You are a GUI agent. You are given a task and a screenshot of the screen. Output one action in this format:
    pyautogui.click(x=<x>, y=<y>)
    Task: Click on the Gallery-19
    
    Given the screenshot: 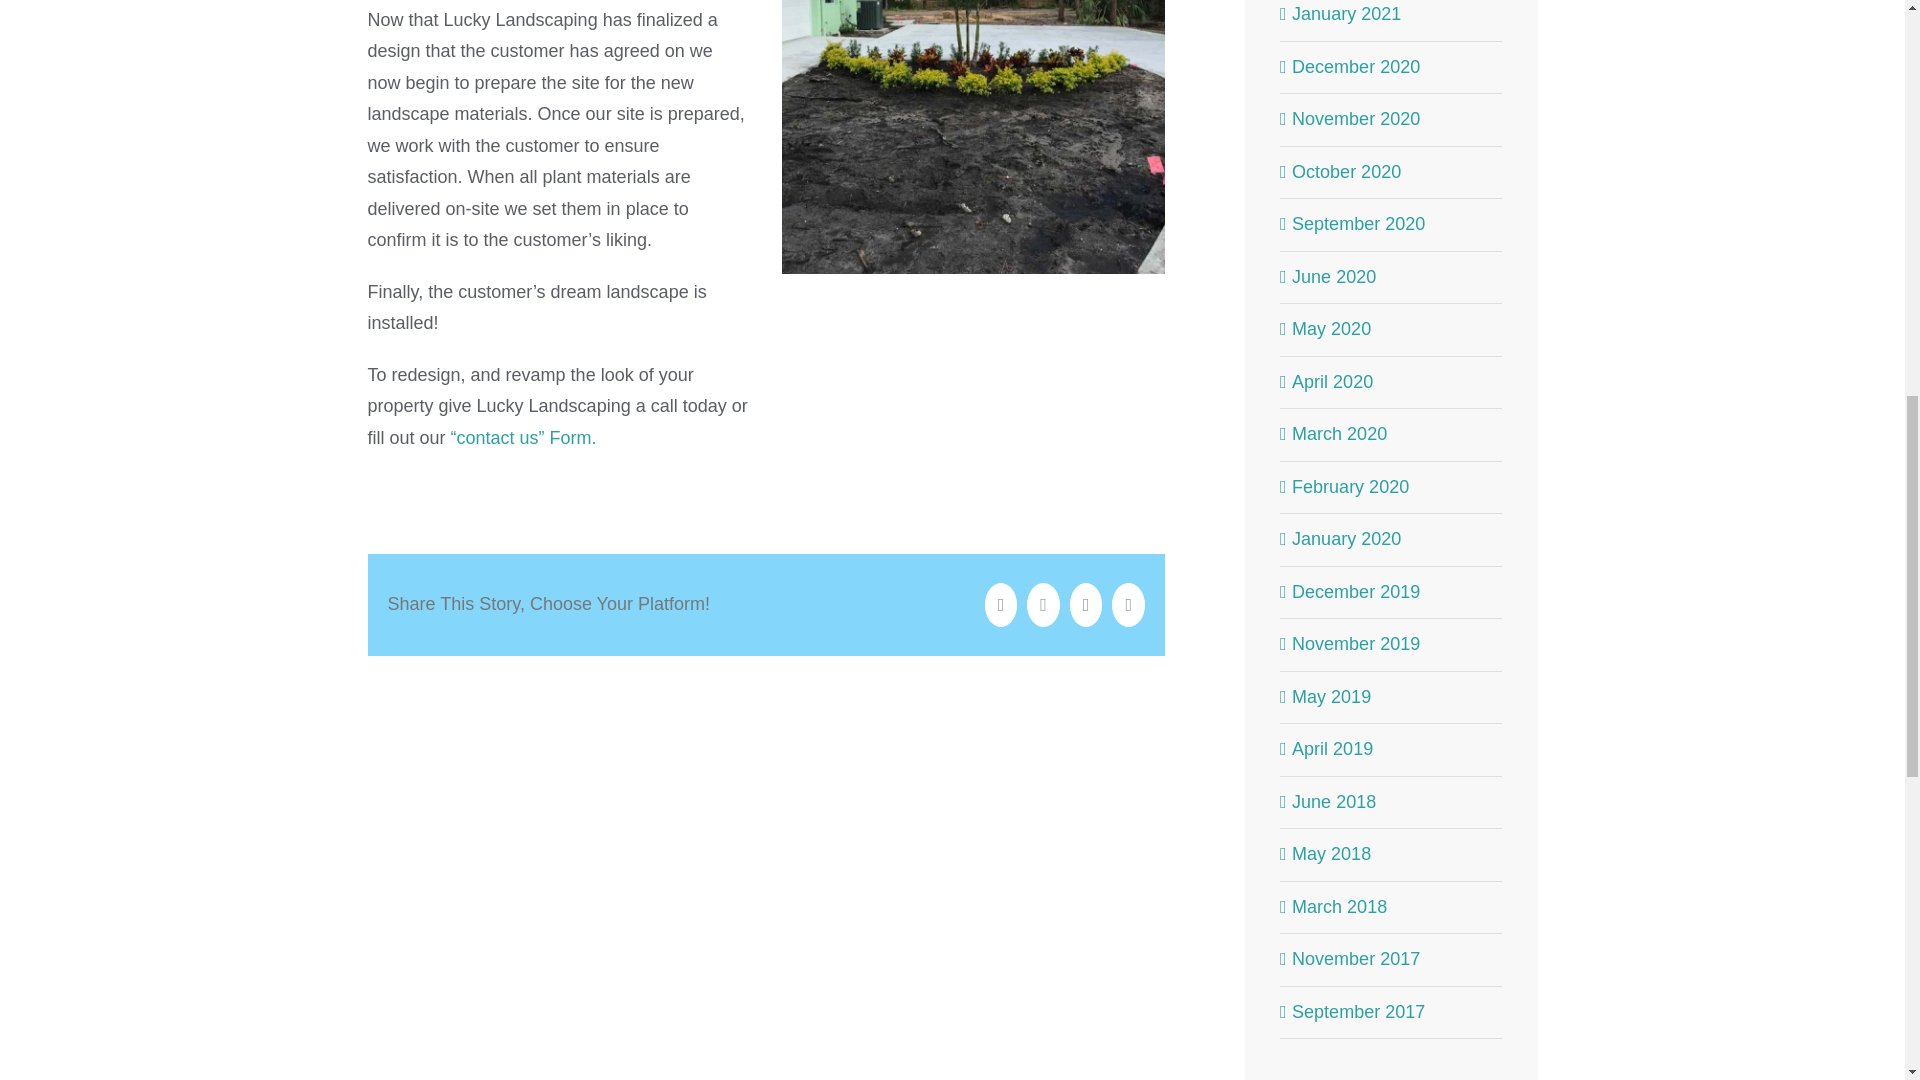 What is the action you would take?
    pyautogui.click(x=973, y=137)
    